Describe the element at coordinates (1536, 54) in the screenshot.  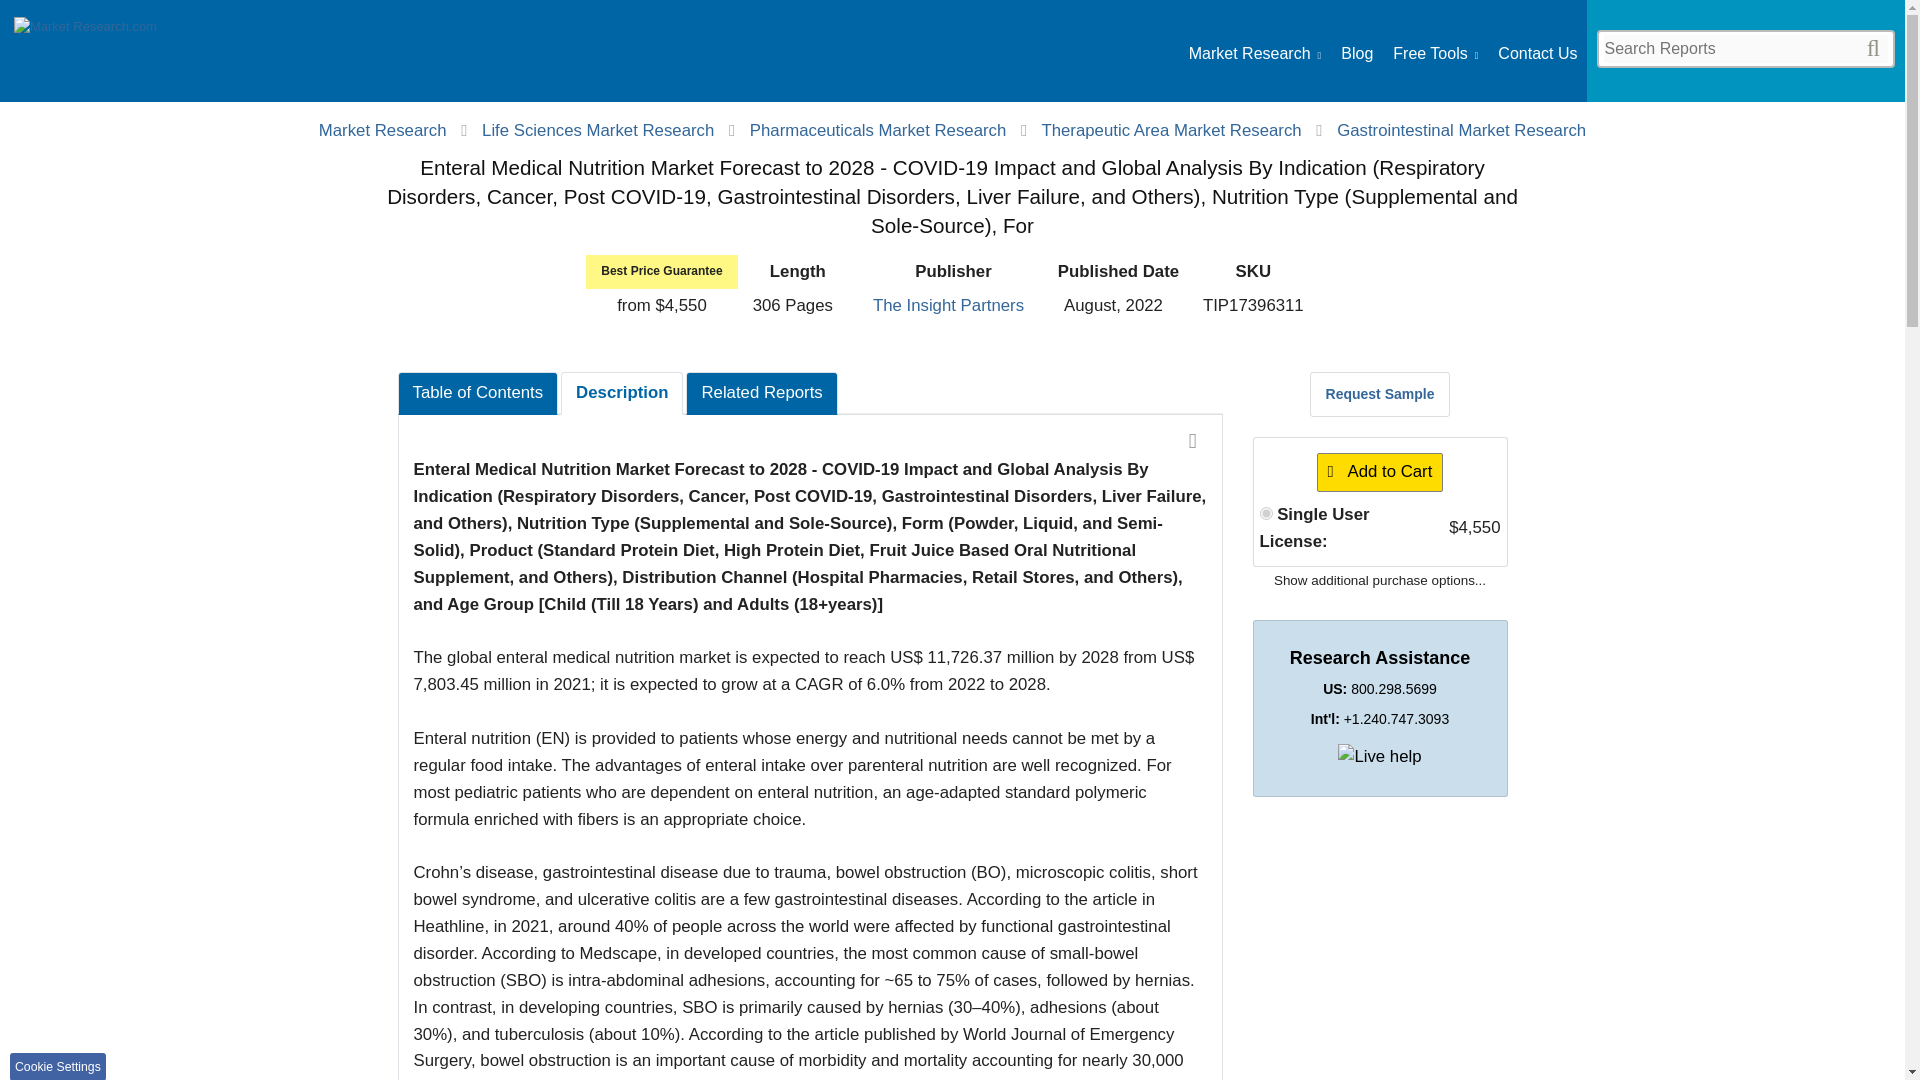
I see `Contact Us` at that location.